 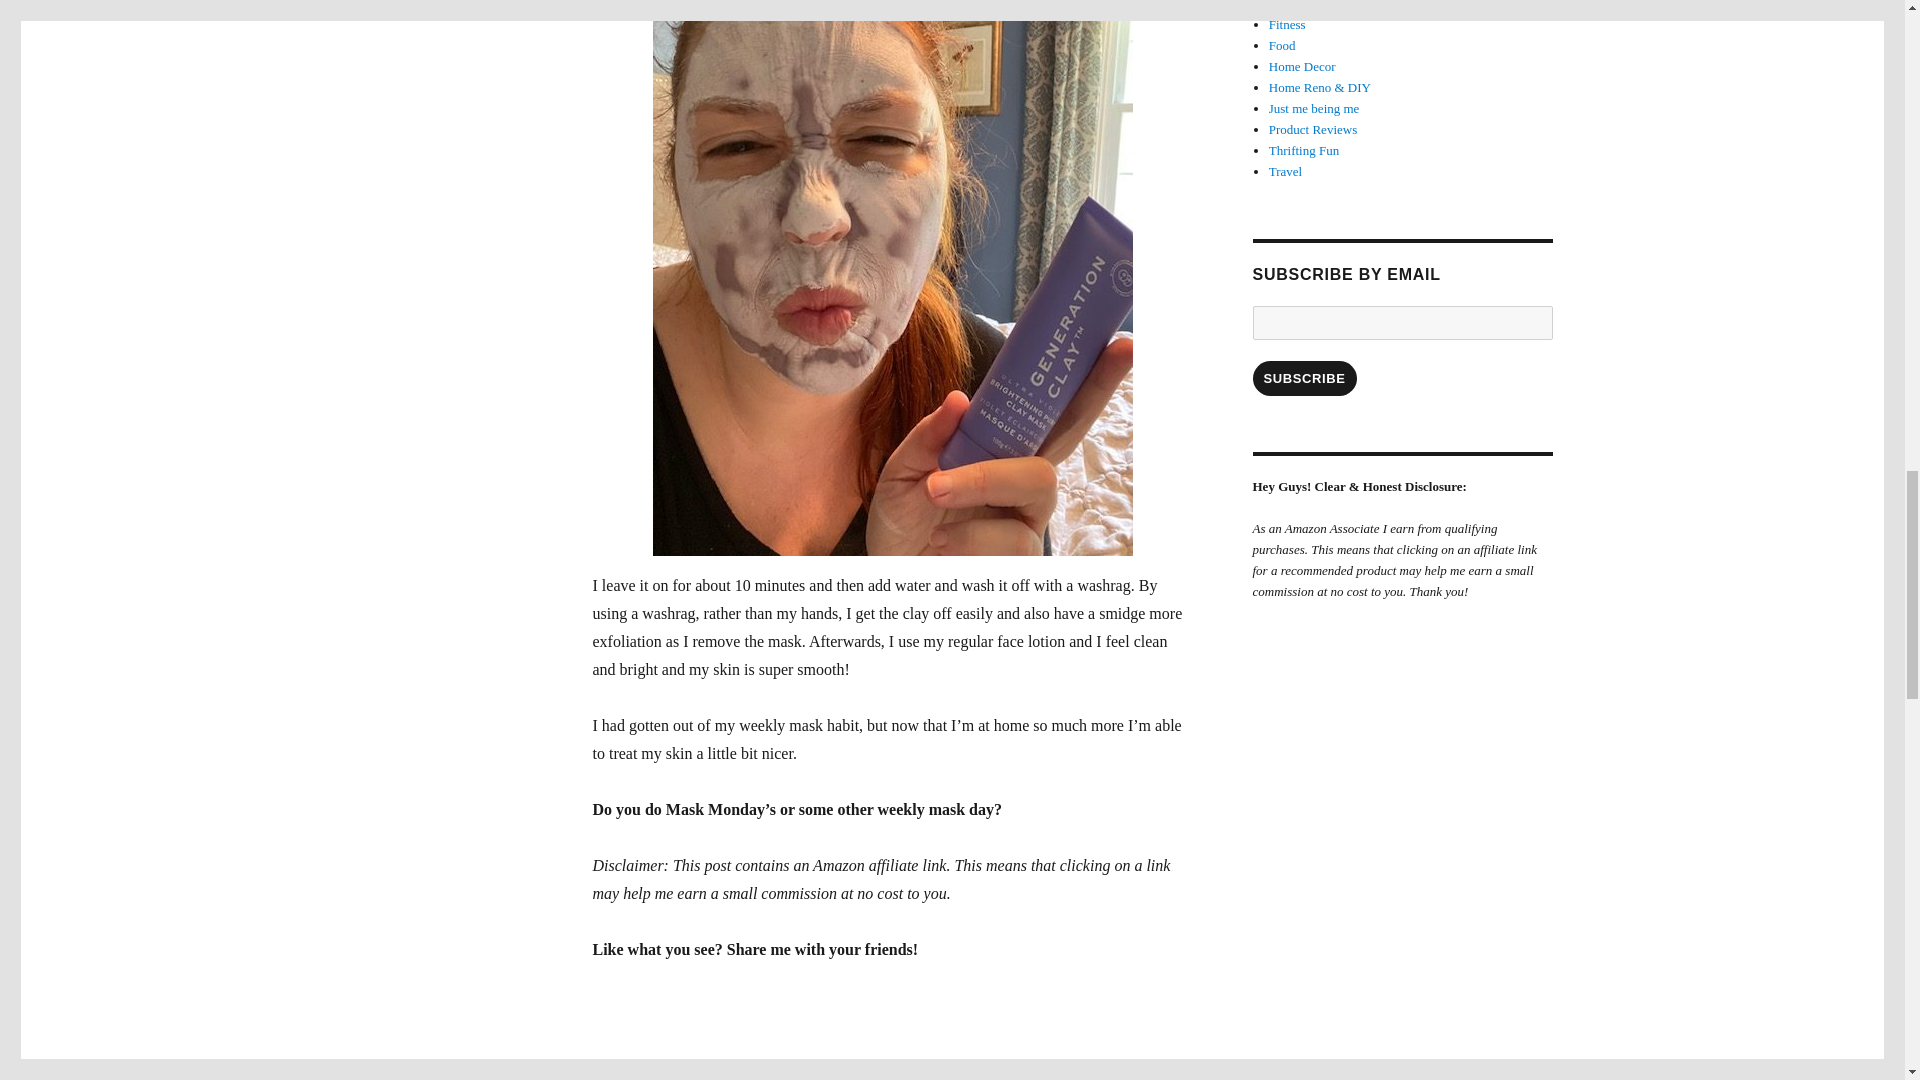 What do you see at coordinates (1287, 24) in the screenshot?
I see `Fitness` at bounding box center [1287, 24].